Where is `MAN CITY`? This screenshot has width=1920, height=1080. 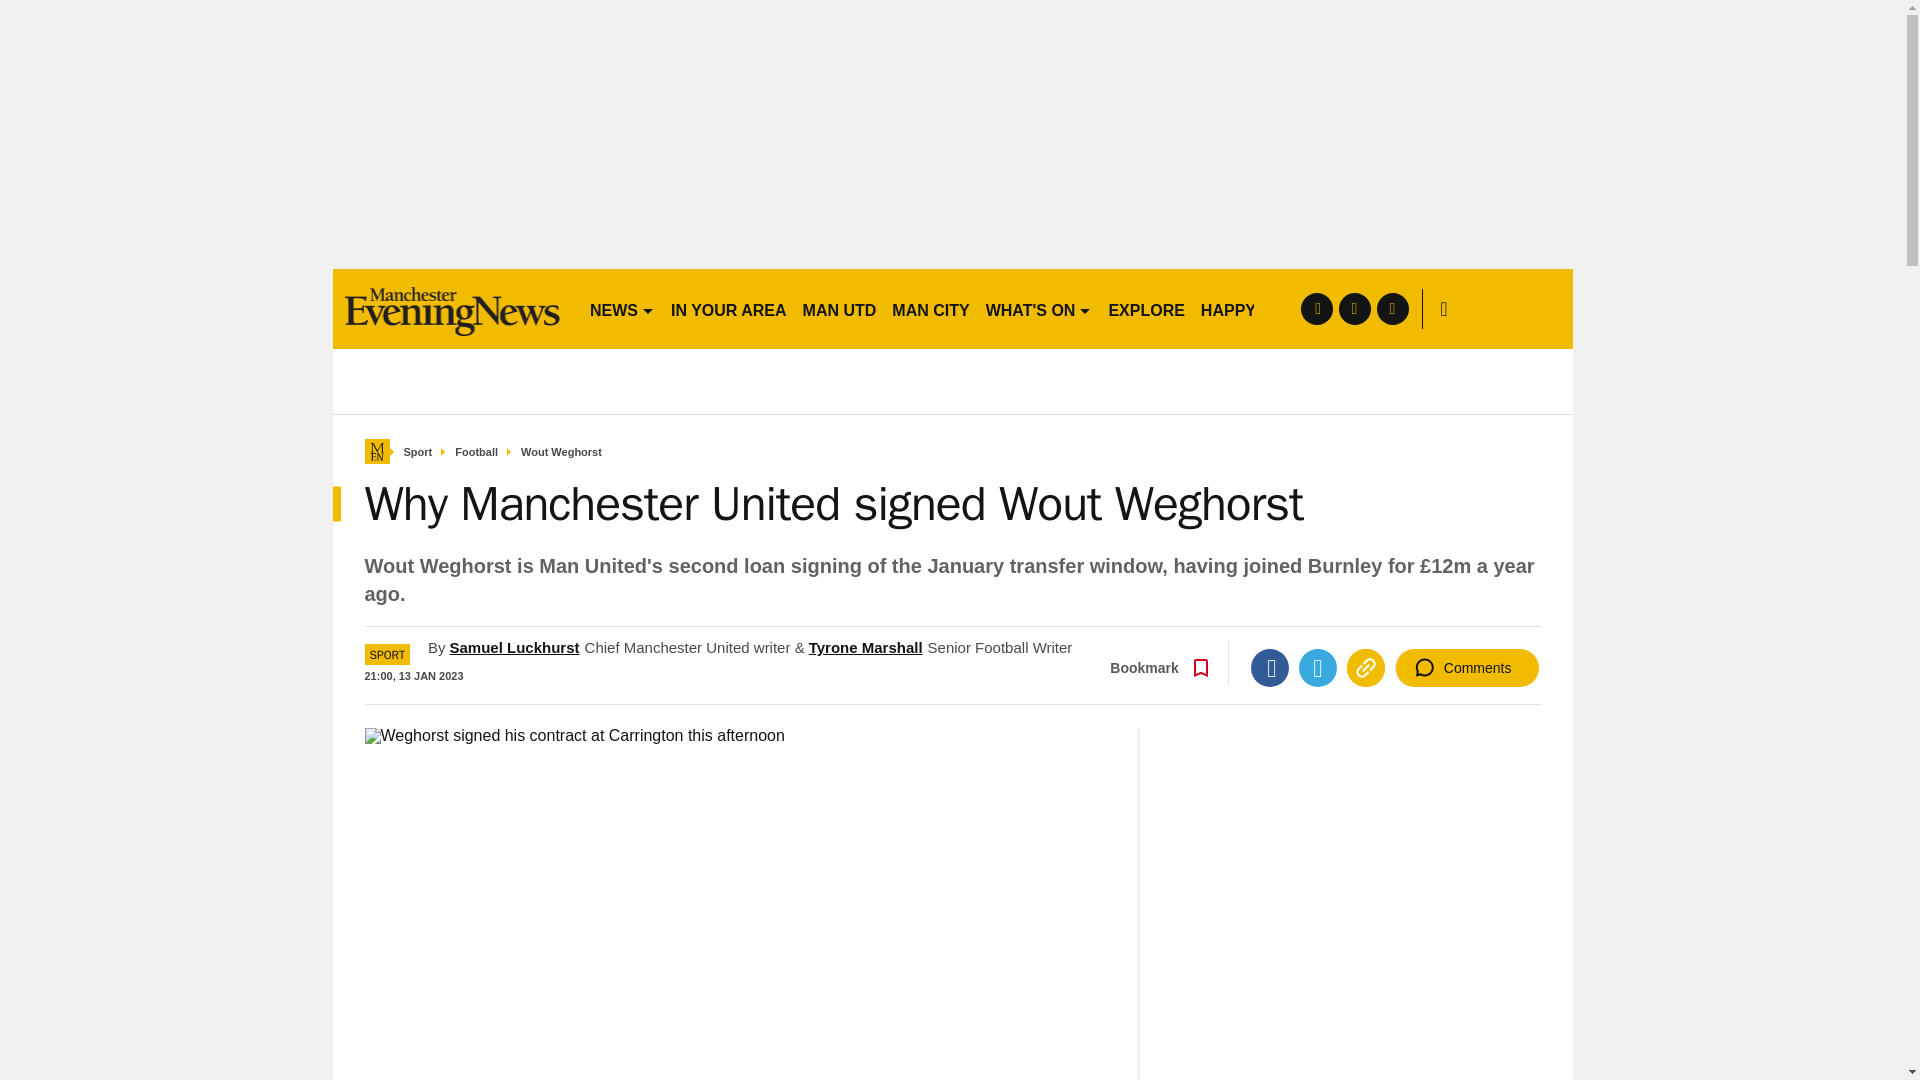
MAN CITY is located at coordinates (930, 308).